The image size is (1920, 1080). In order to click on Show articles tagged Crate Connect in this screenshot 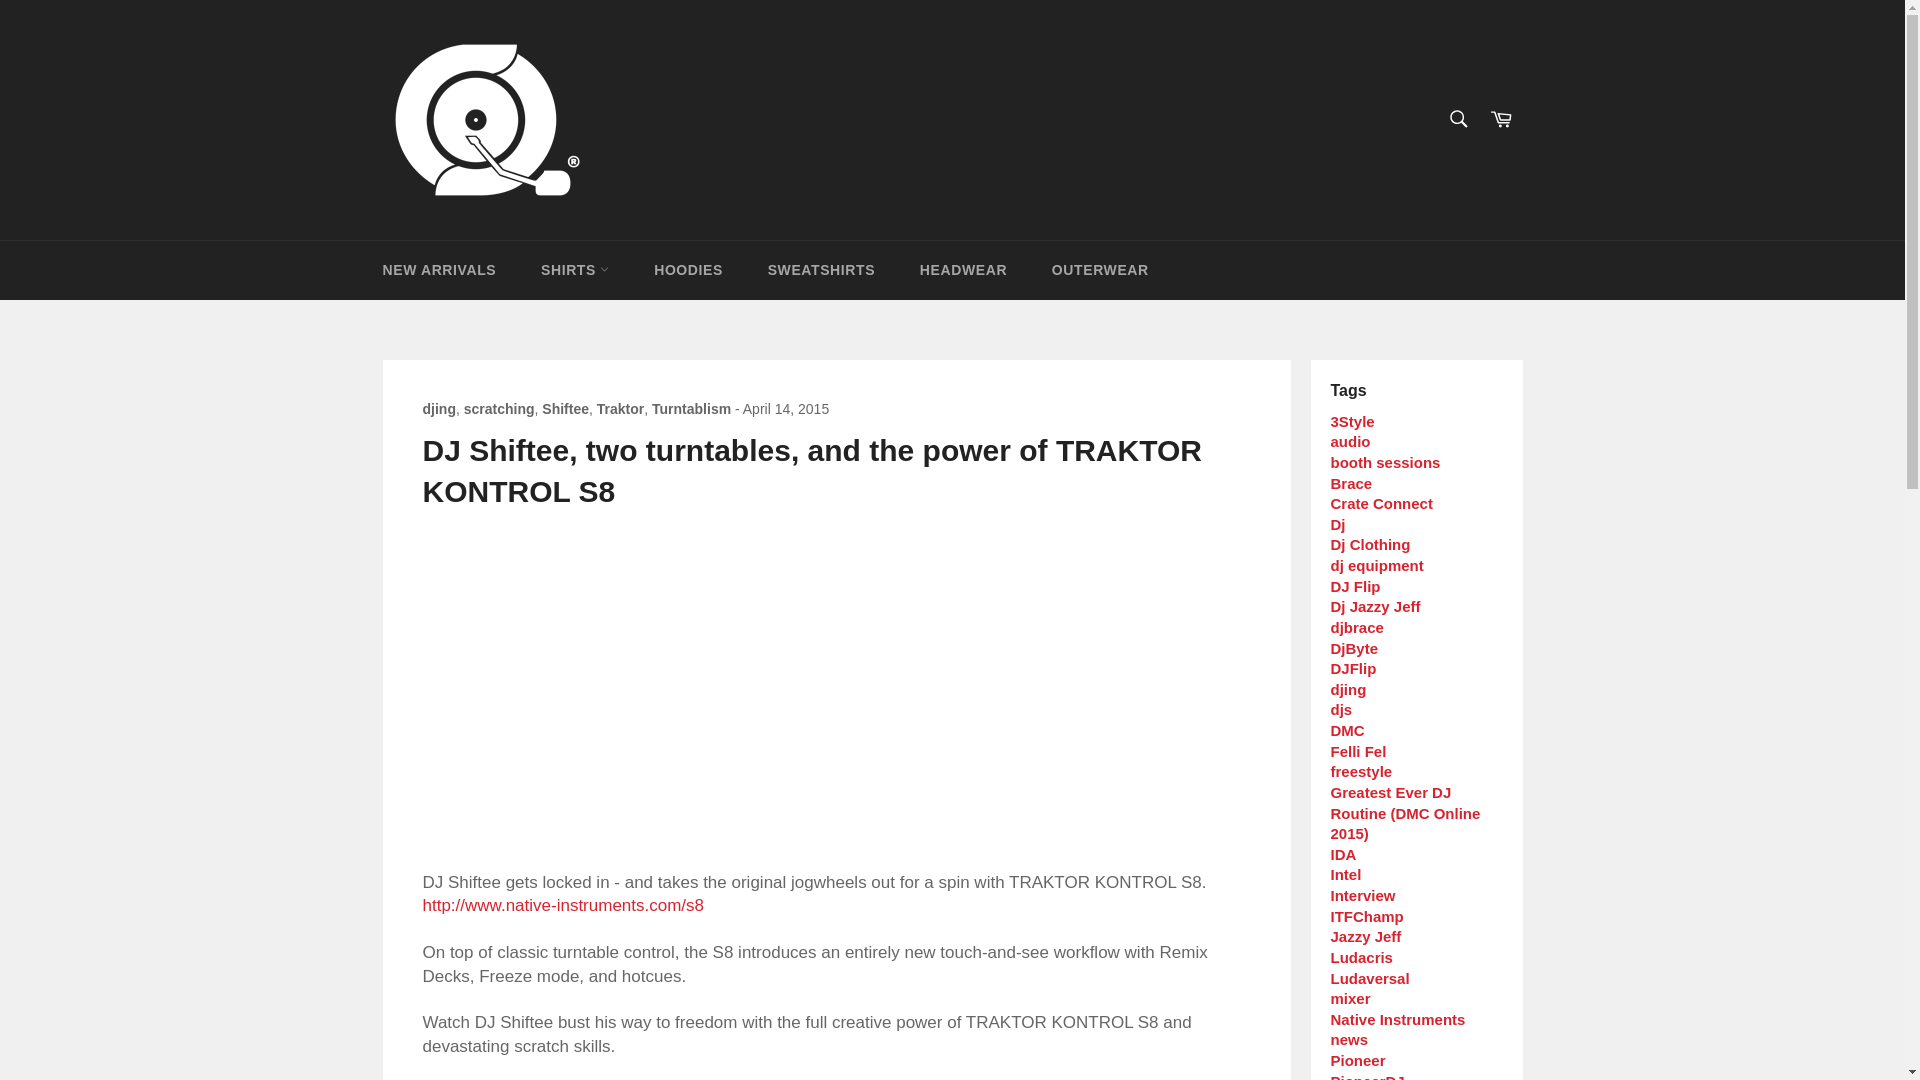, I will do `click(1381, 502)`.